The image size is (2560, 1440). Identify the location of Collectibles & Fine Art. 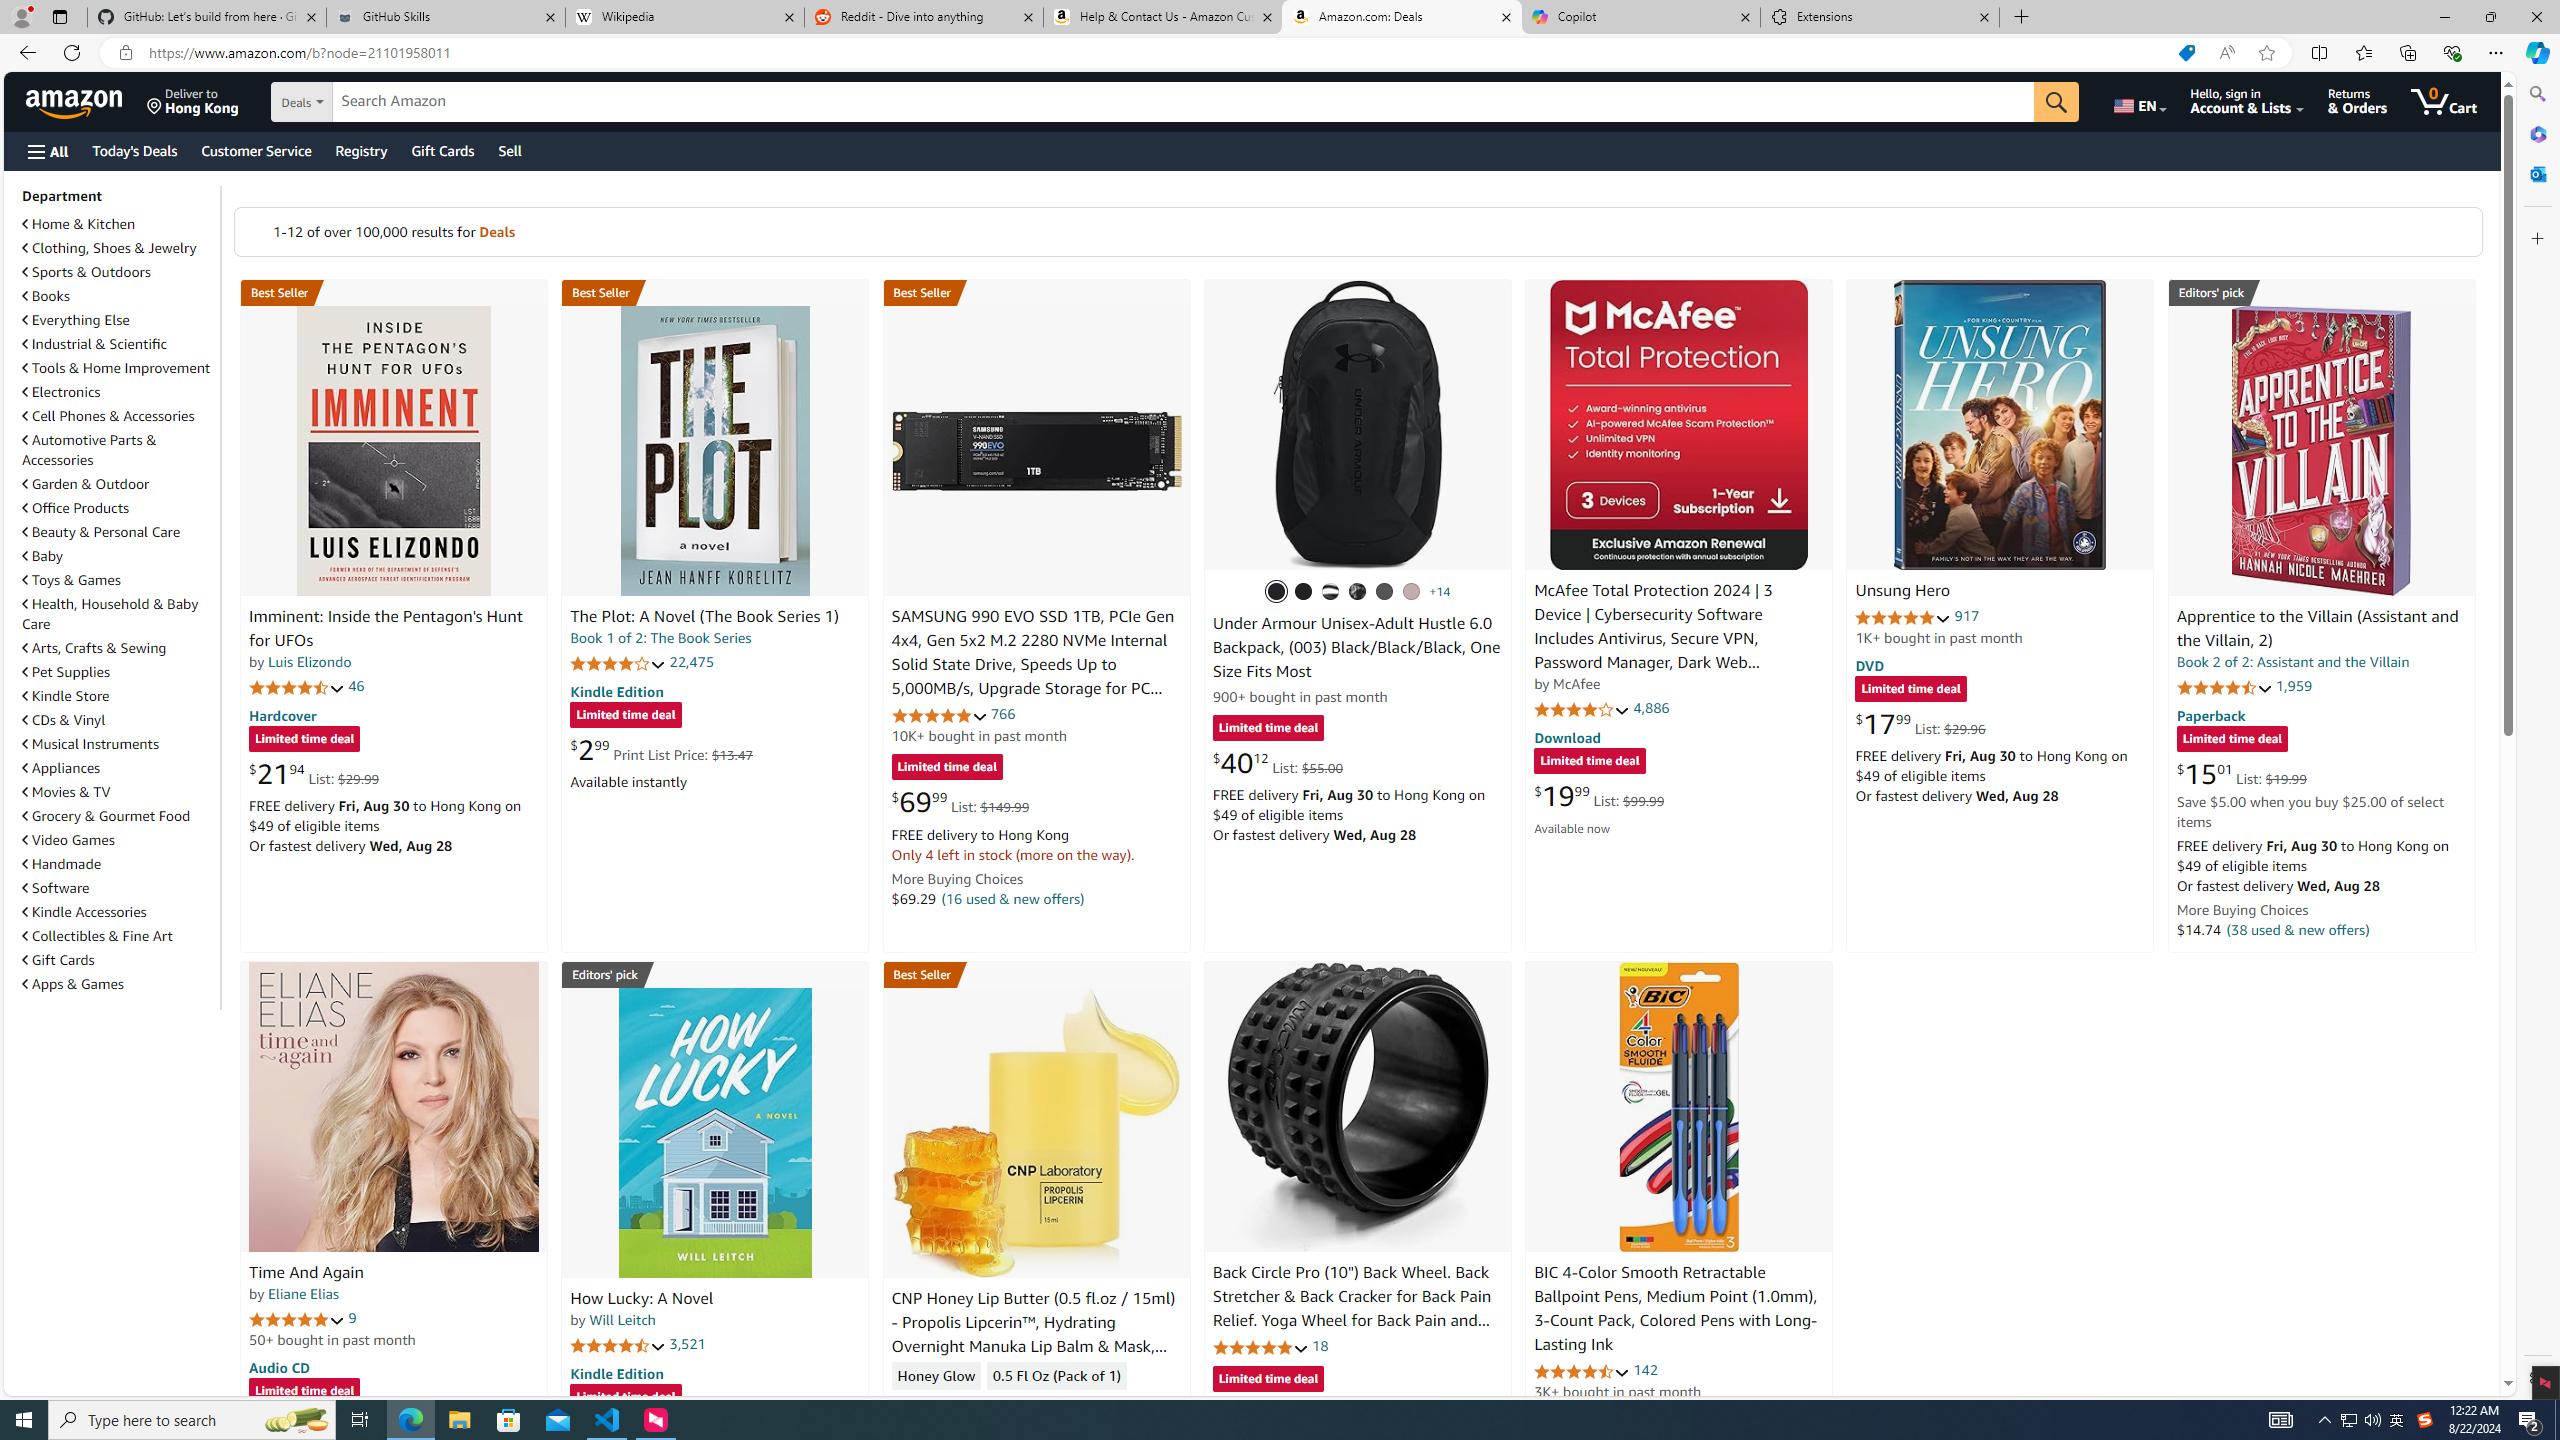
(119, 936).